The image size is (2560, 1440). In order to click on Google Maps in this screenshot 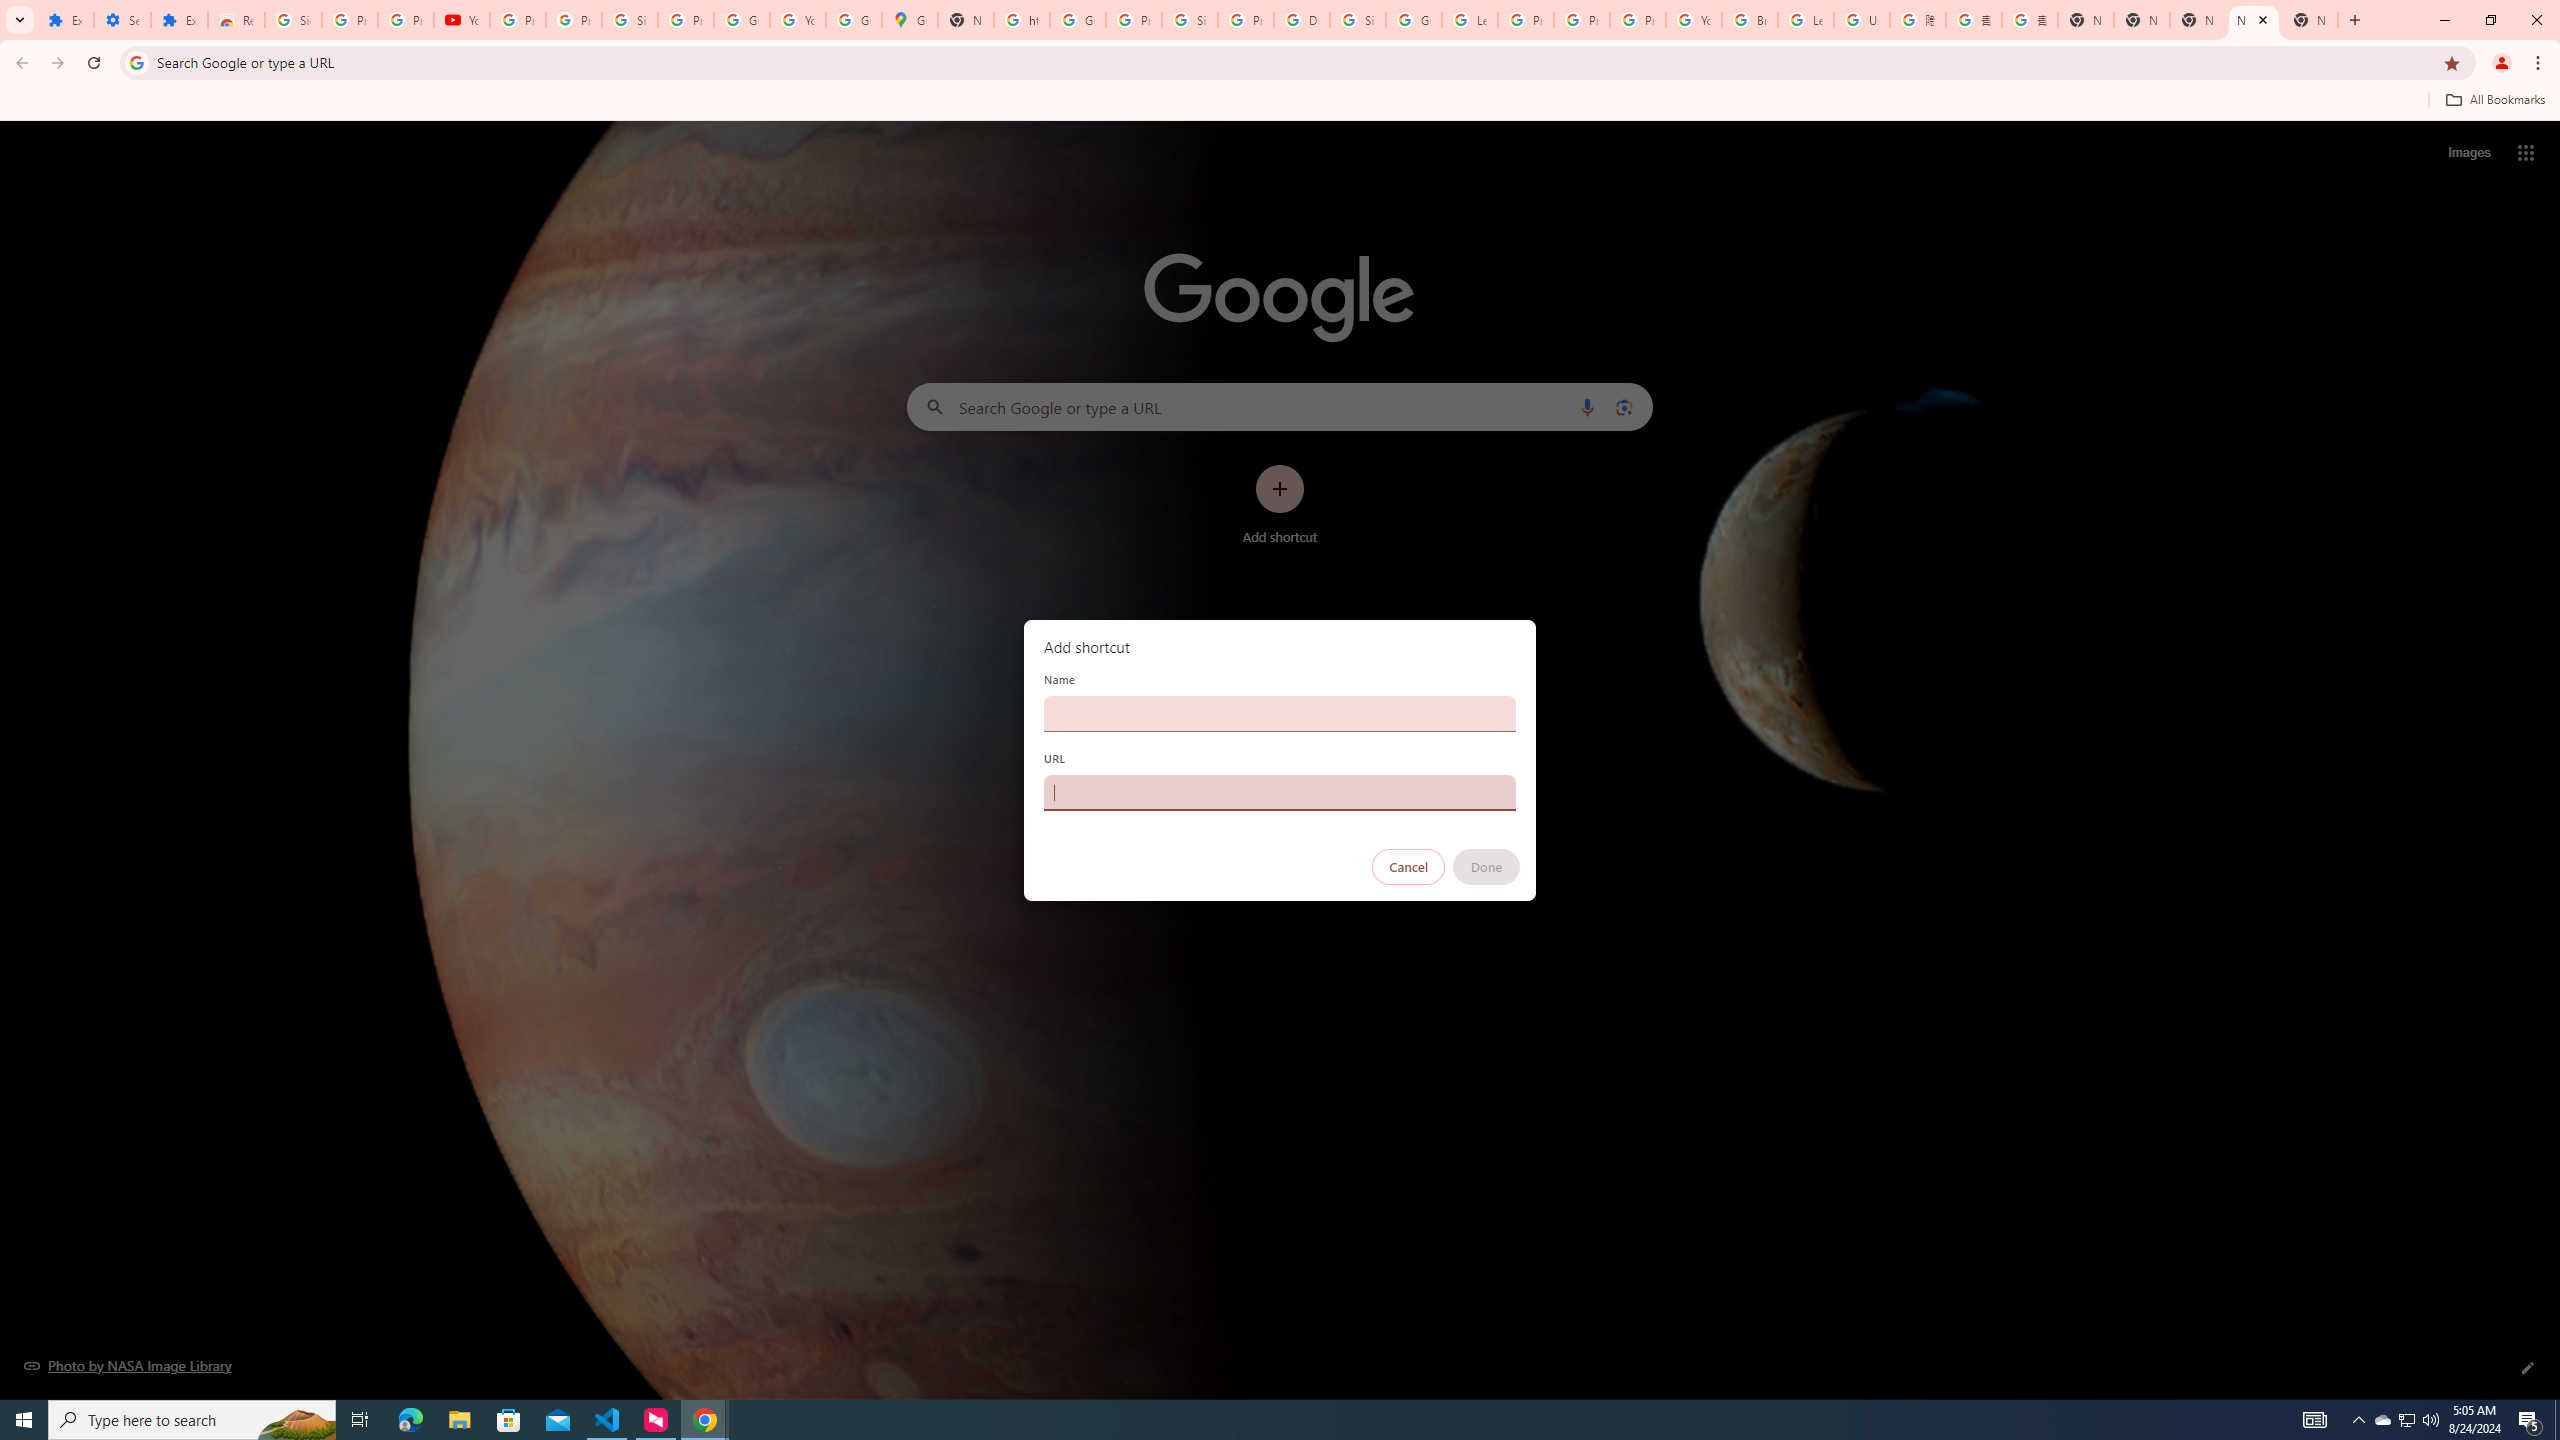, I will do `click(910, 20)`.